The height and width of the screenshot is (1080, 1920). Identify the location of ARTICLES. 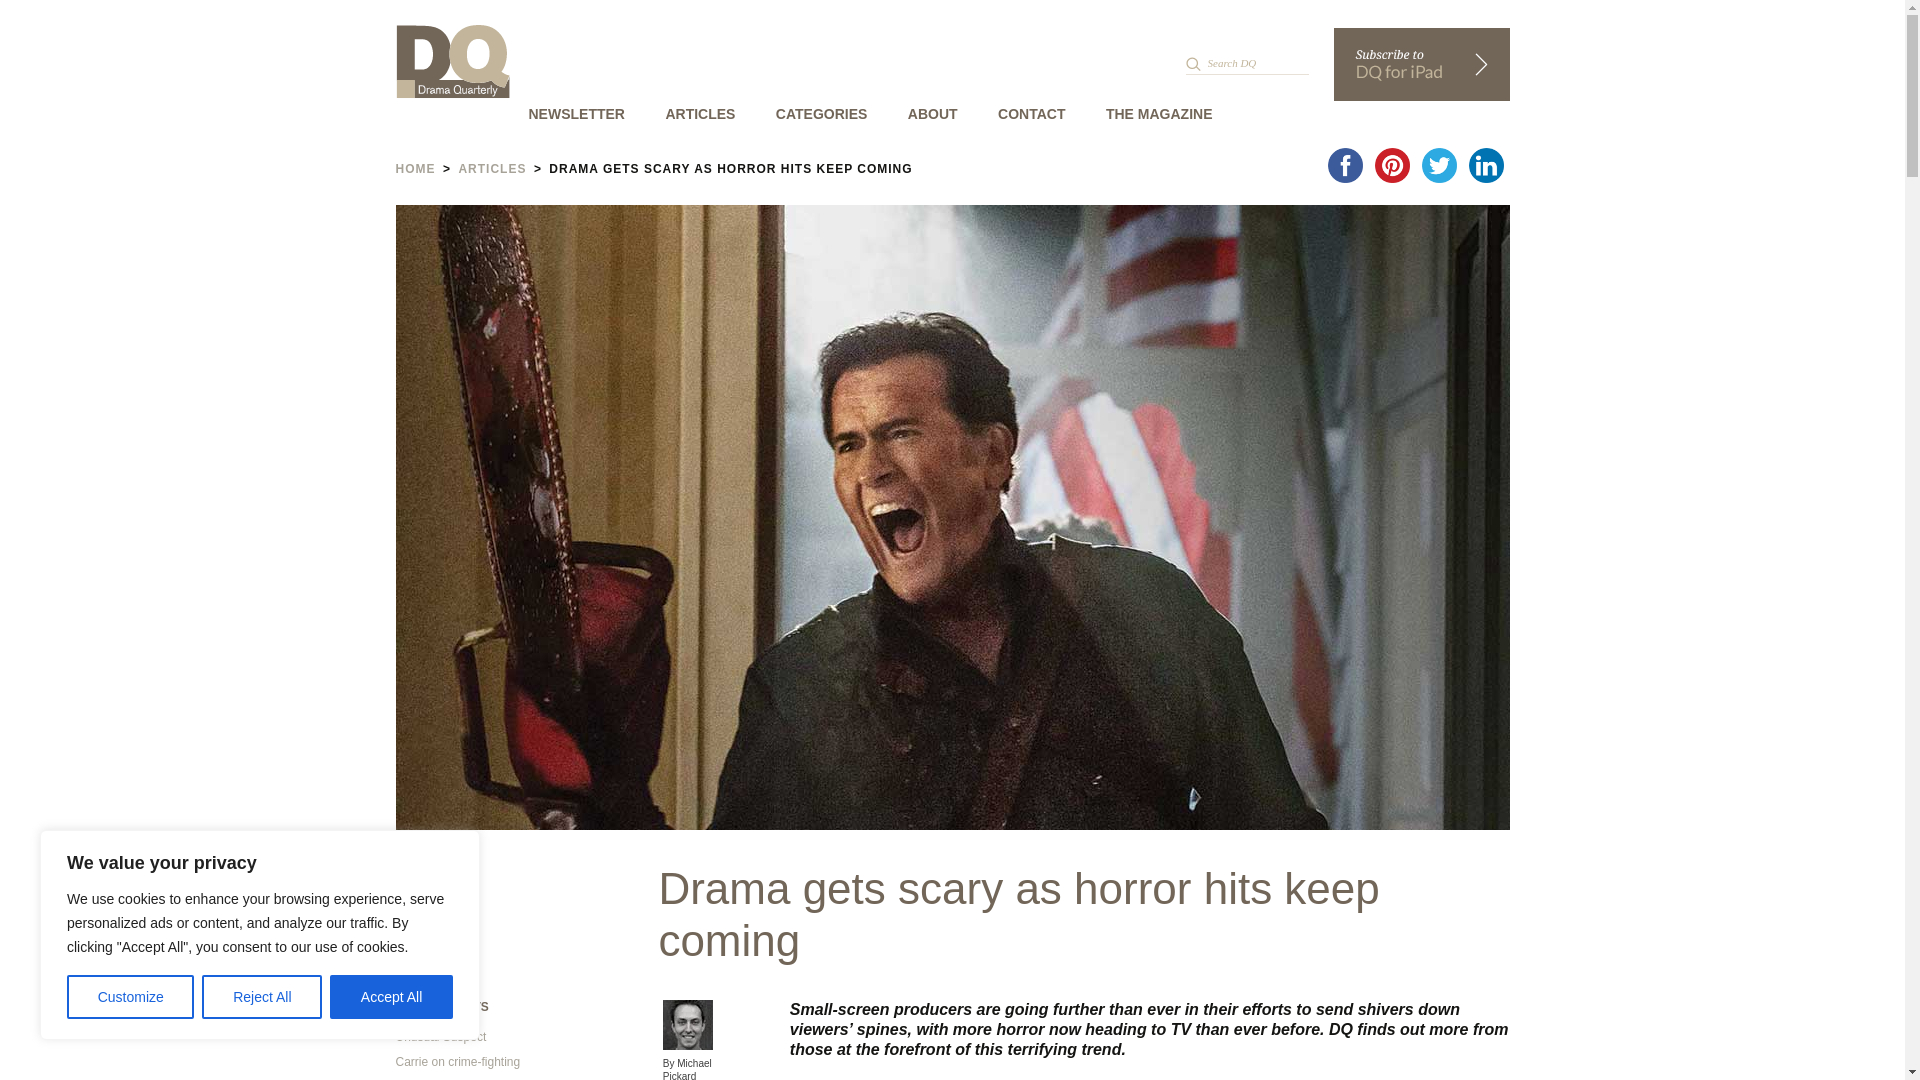
(699, 114).